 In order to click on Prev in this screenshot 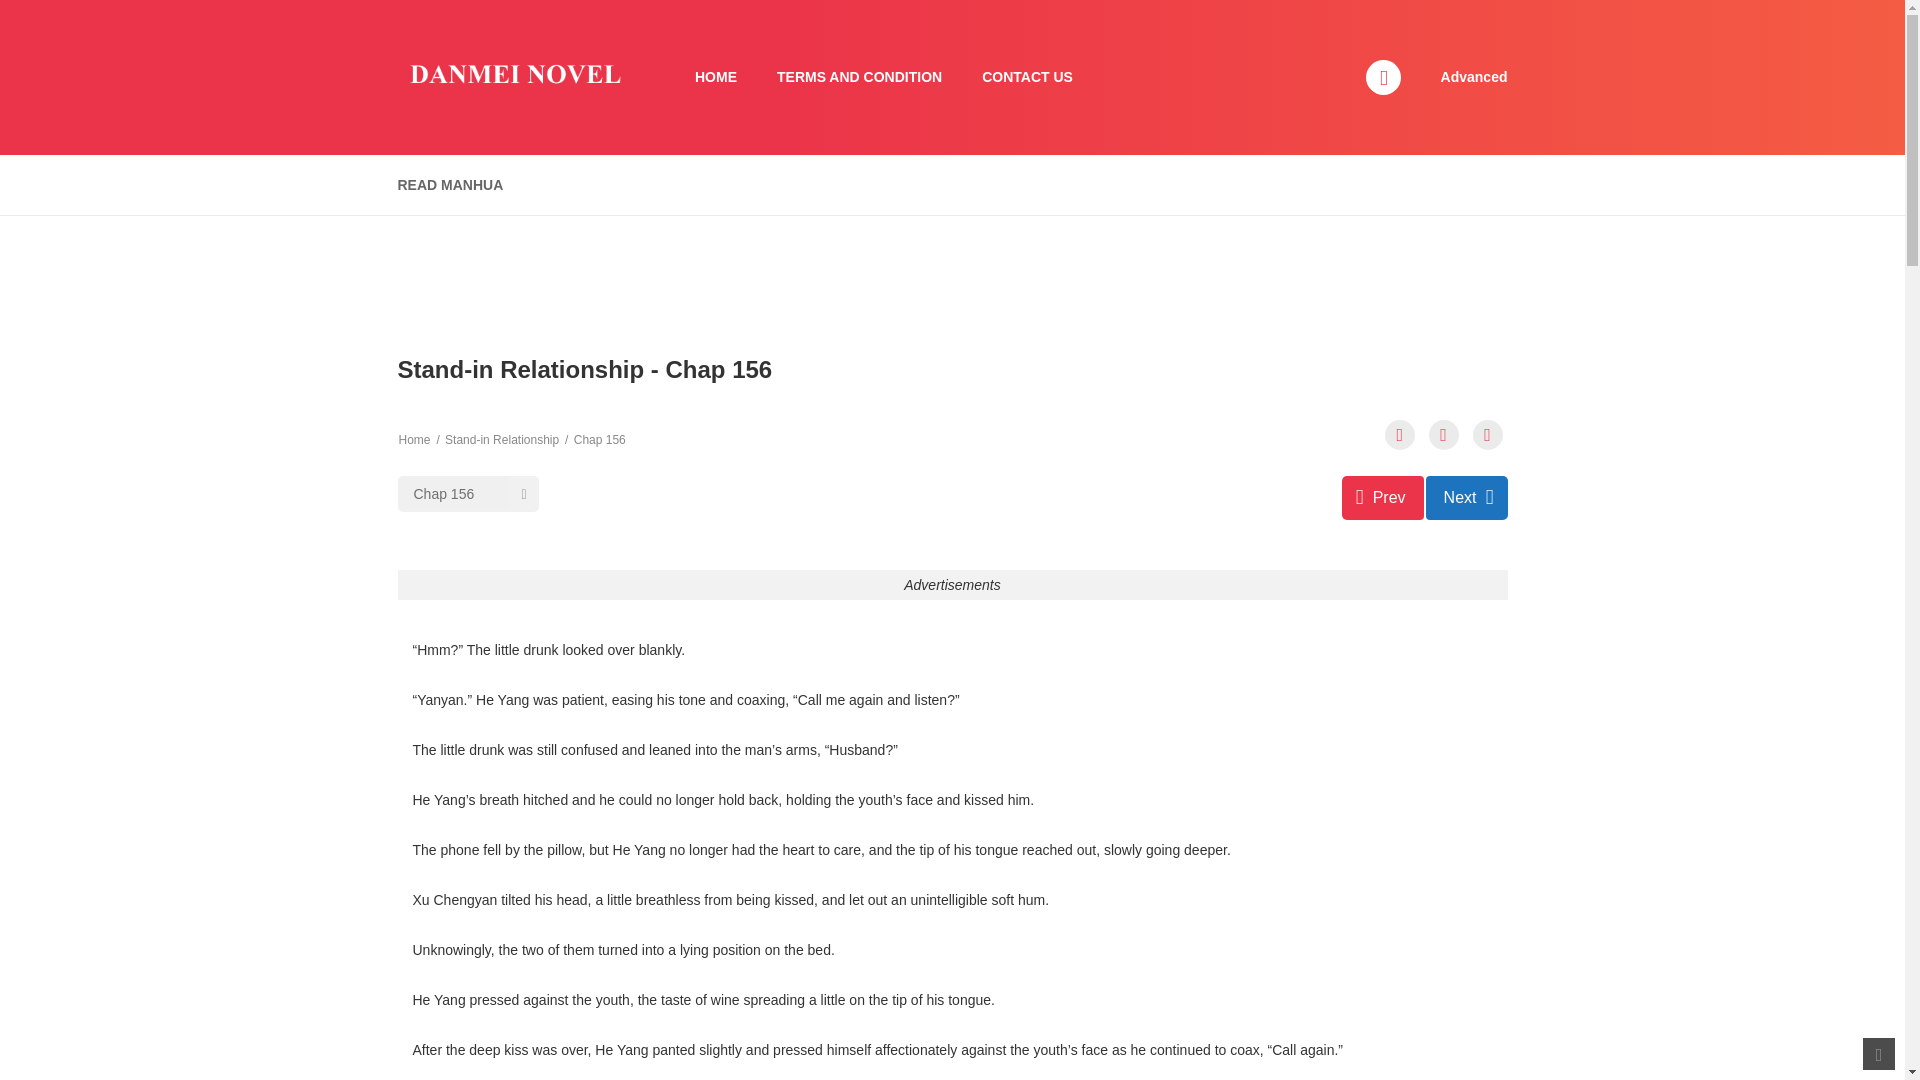, I will do `click(1383, 498)`.